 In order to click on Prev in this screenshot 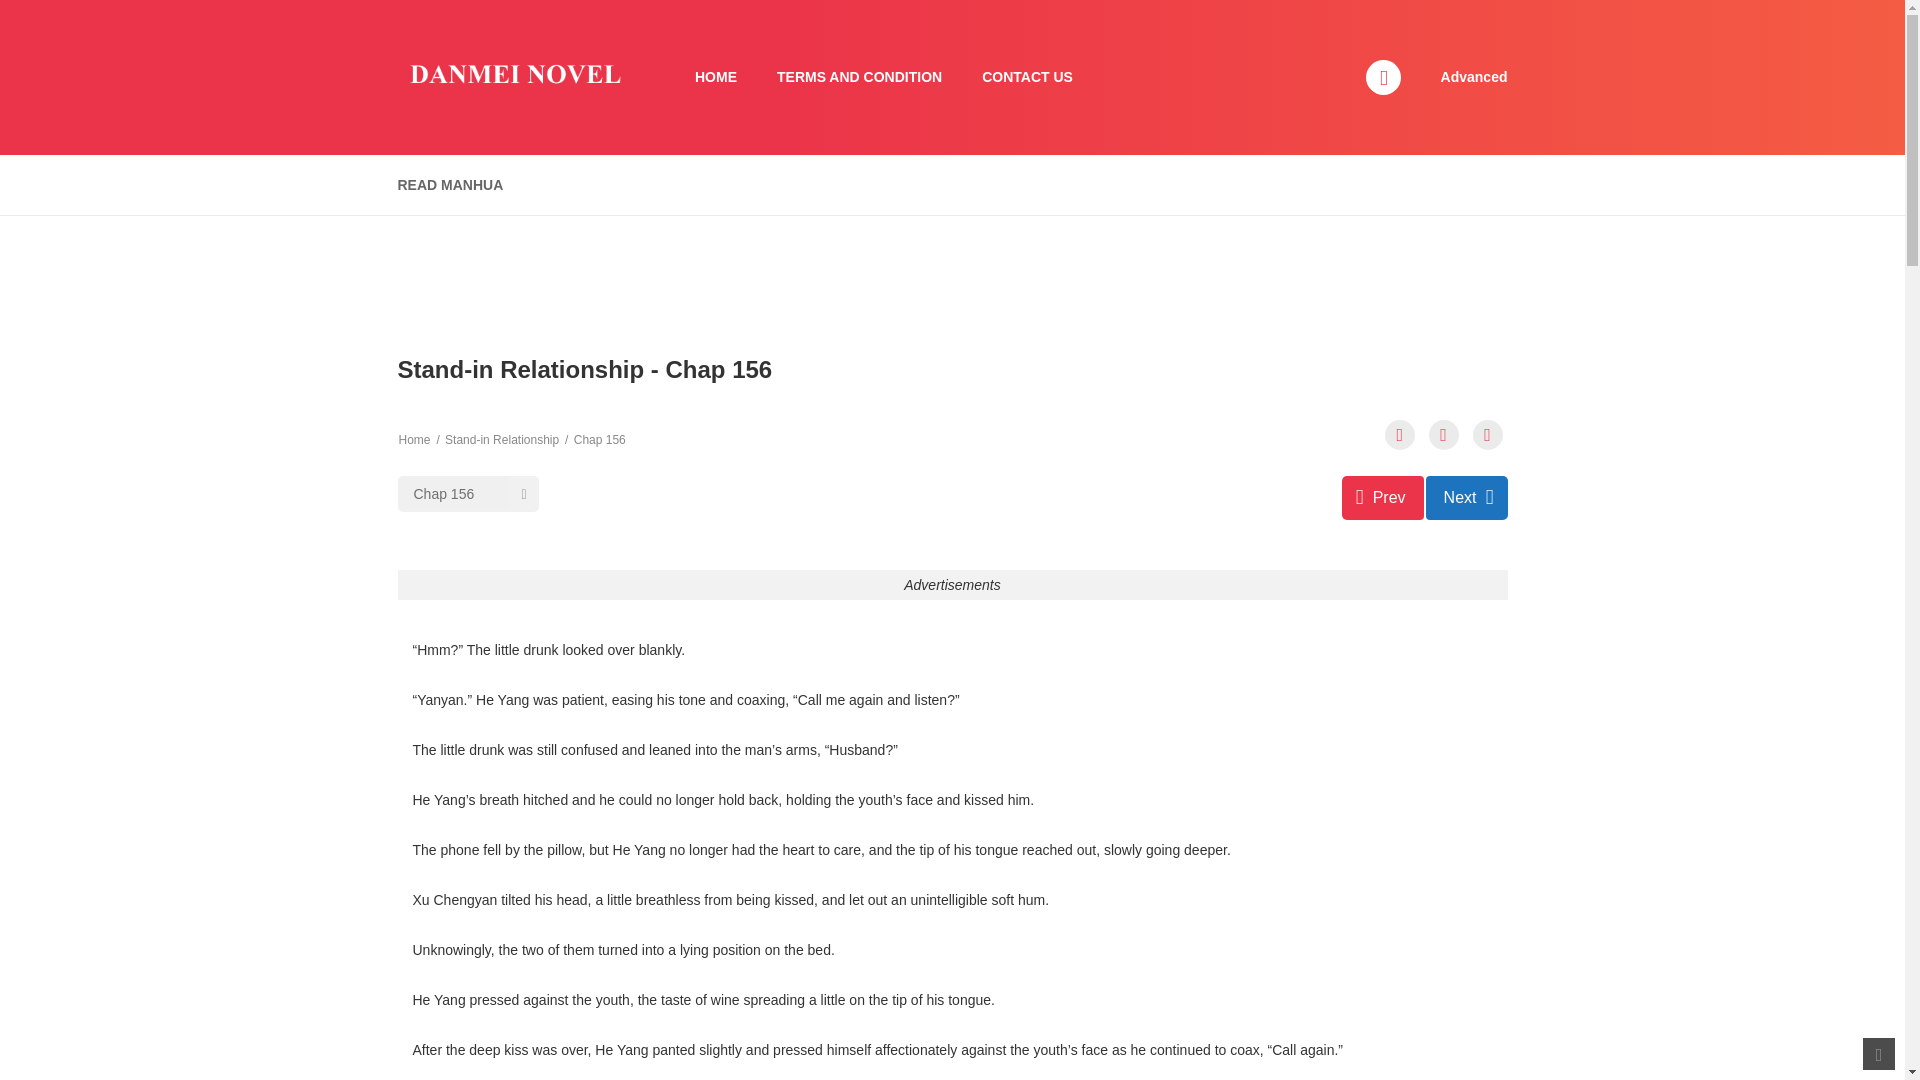, I will do `click(1383, 498)`.